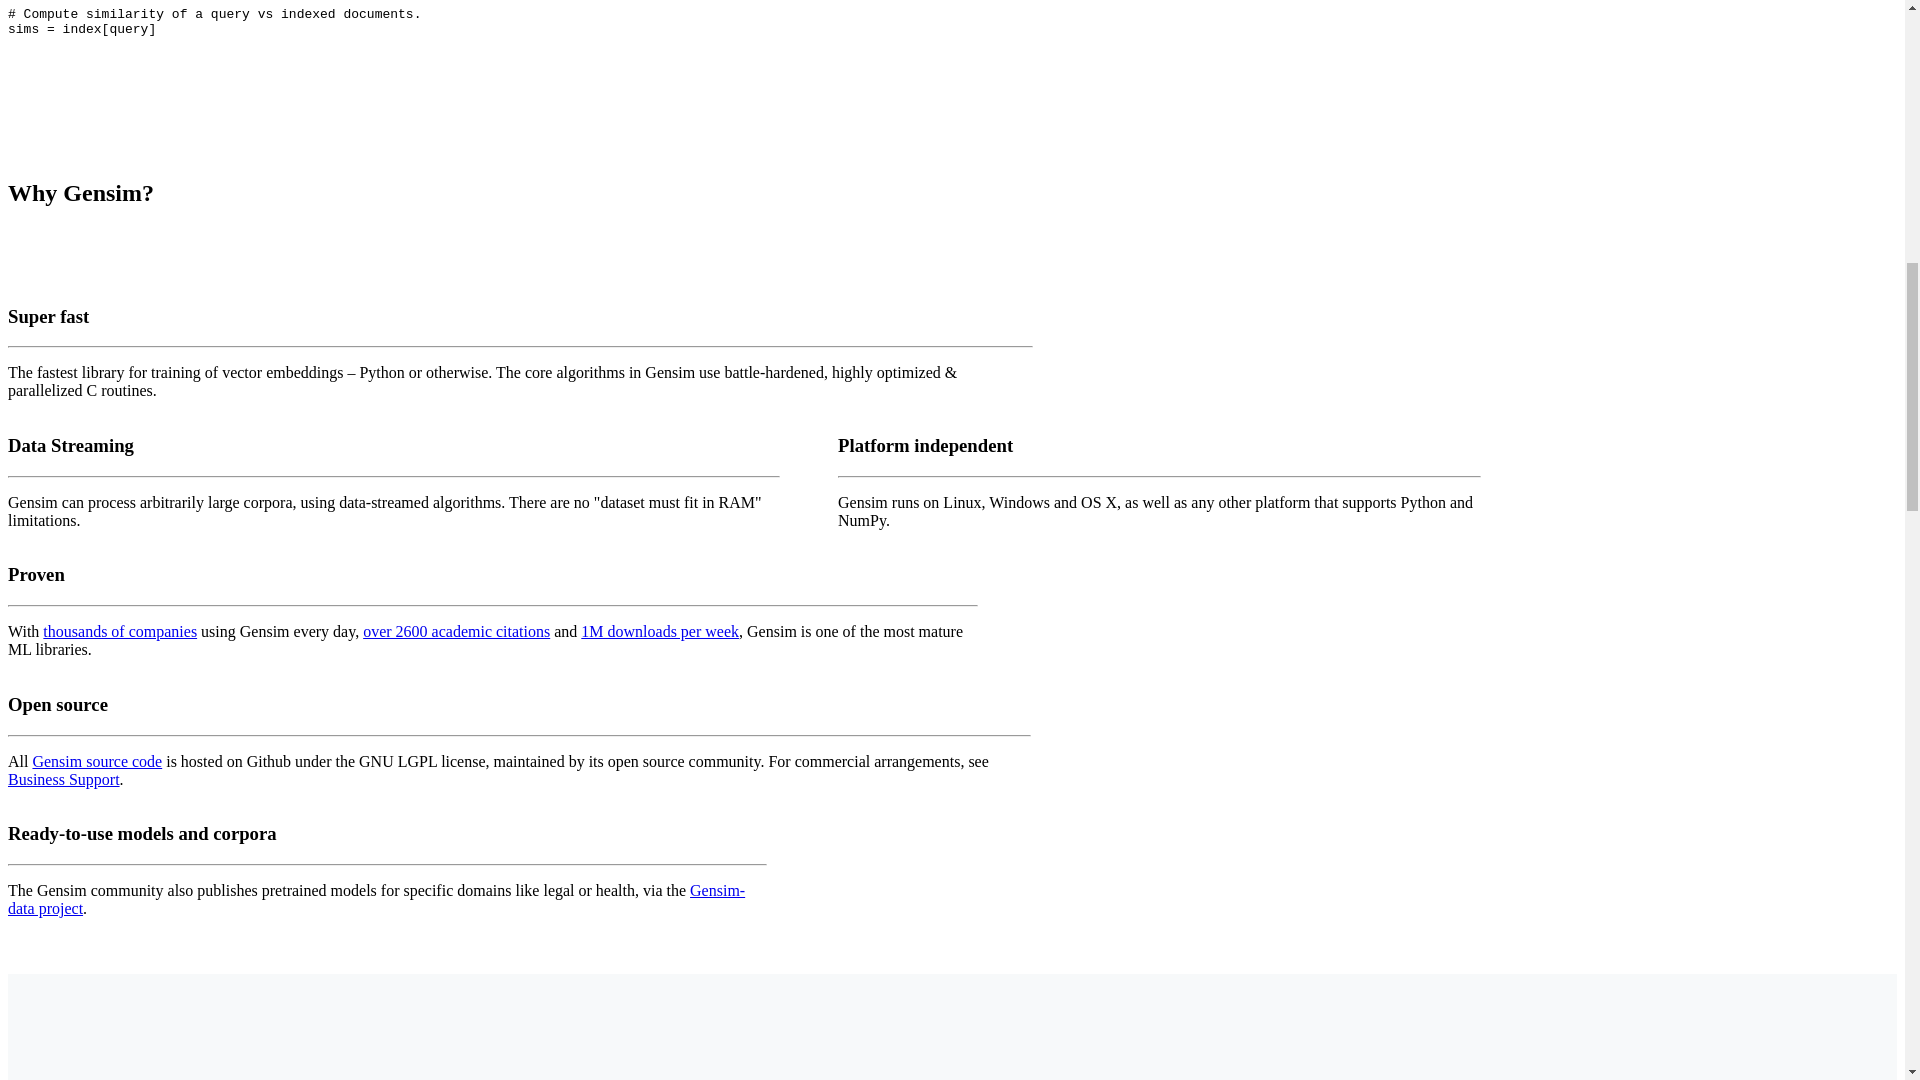 Image resolution: width=1920 pixels, height=1080 pixels. Describe the element at coordinates (660, 632) in the screenshot. I see `1M downloads per week` at that location.